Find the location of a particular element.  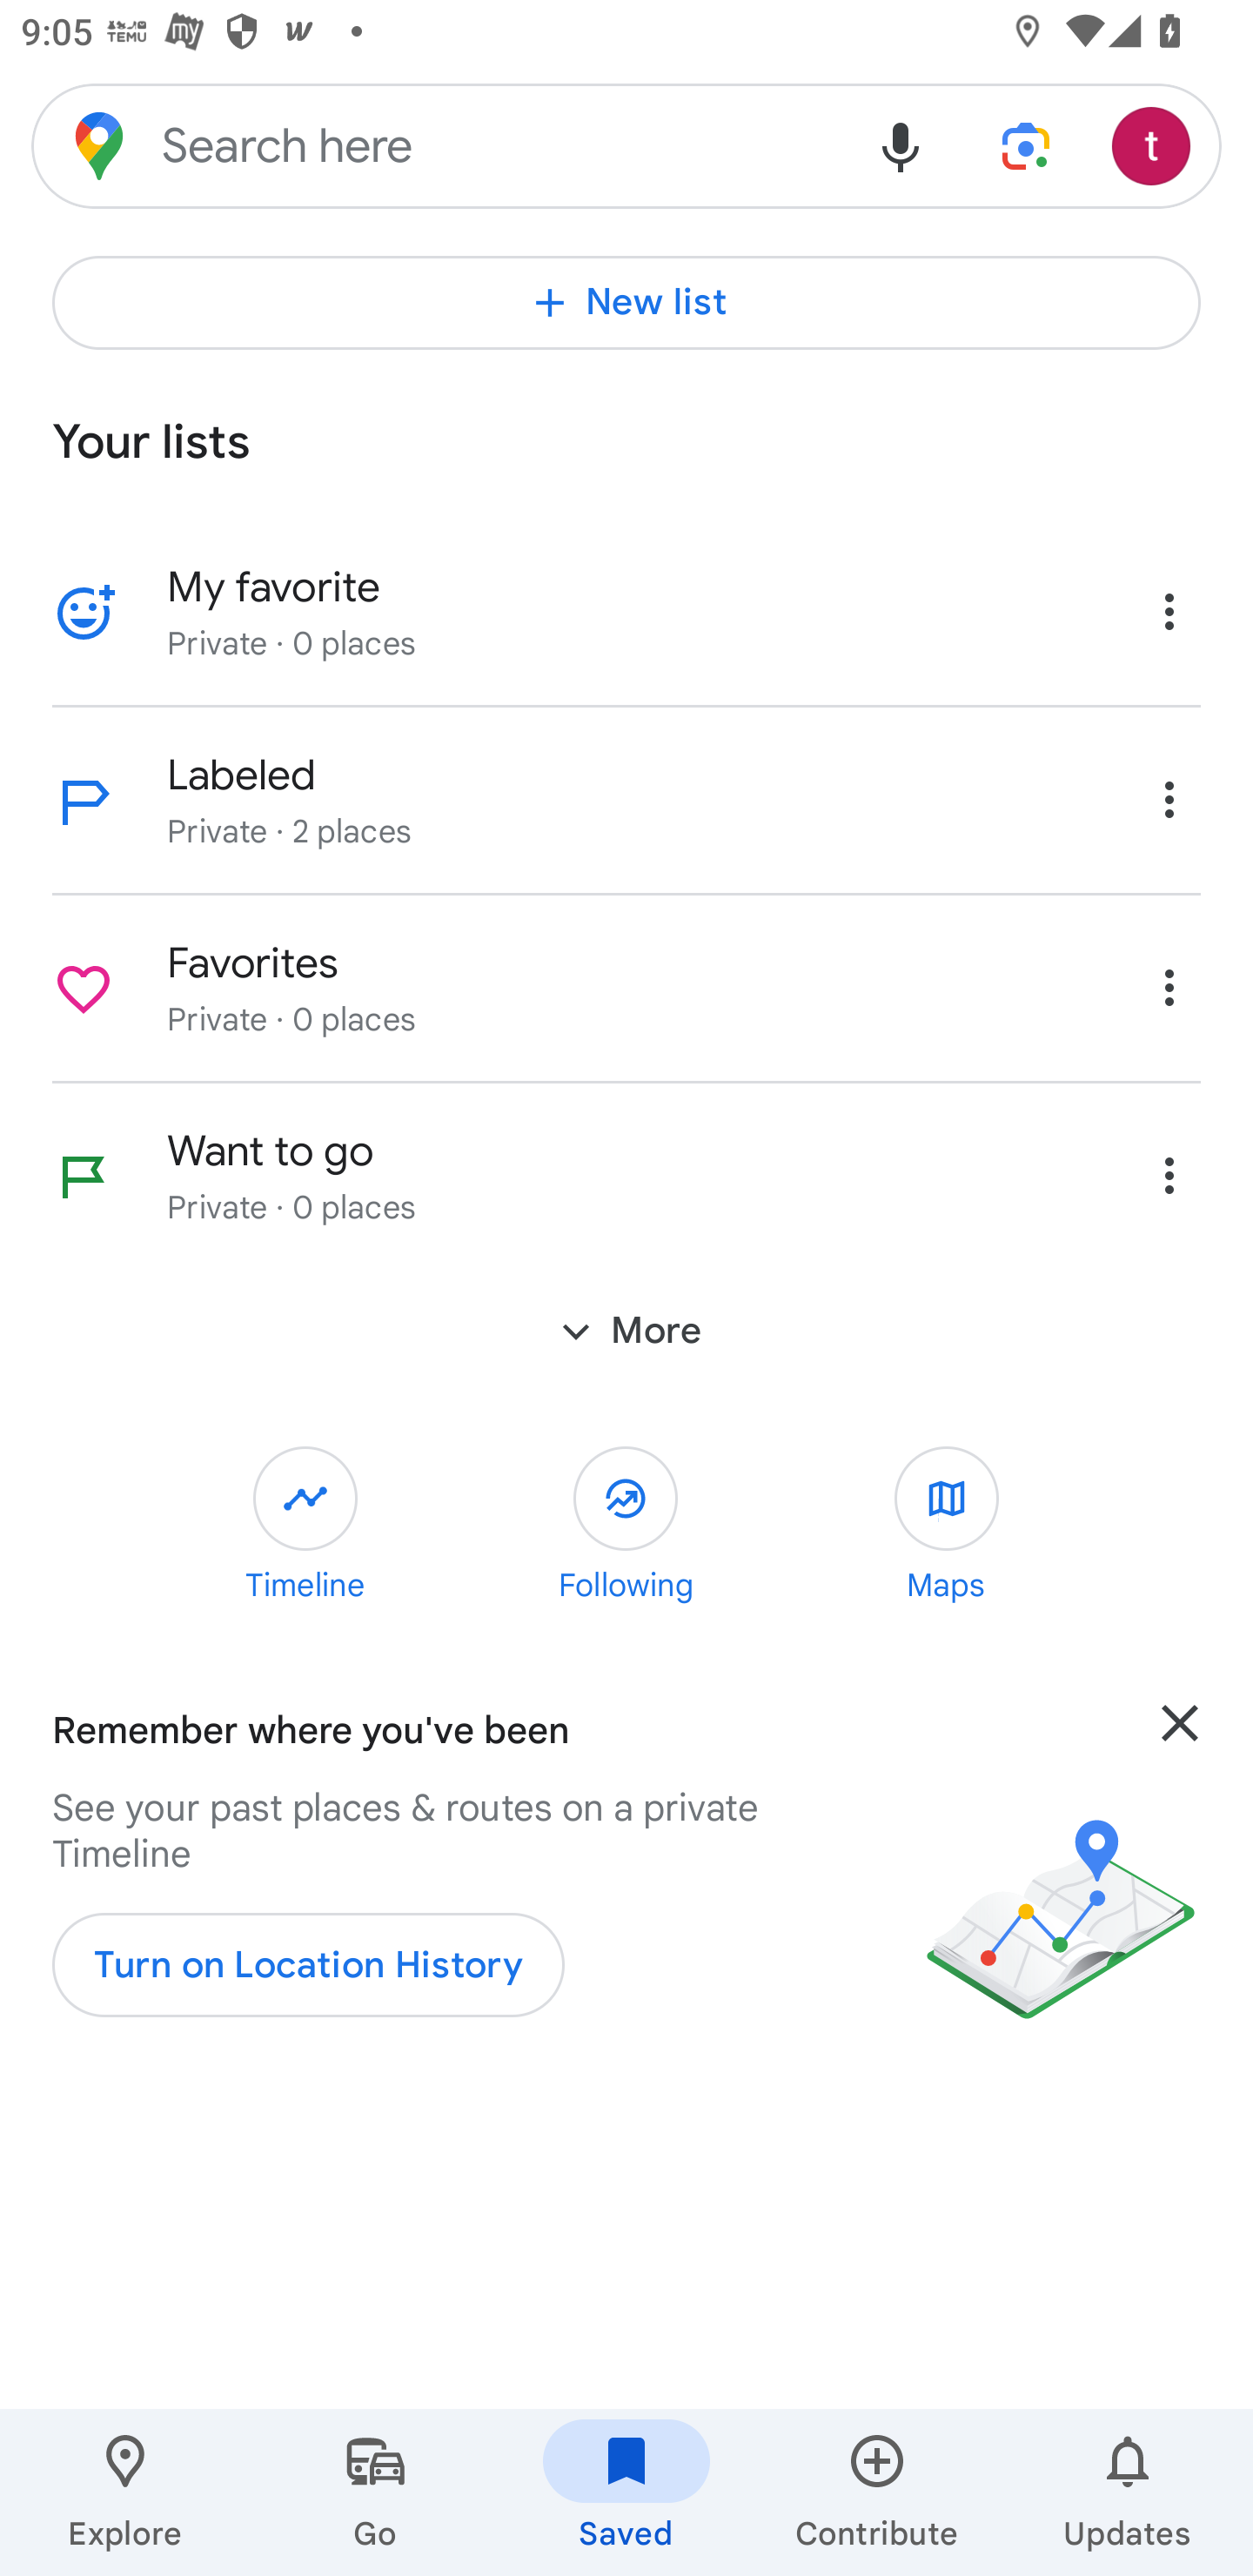

Edit list is located at coordinates (84, 613).